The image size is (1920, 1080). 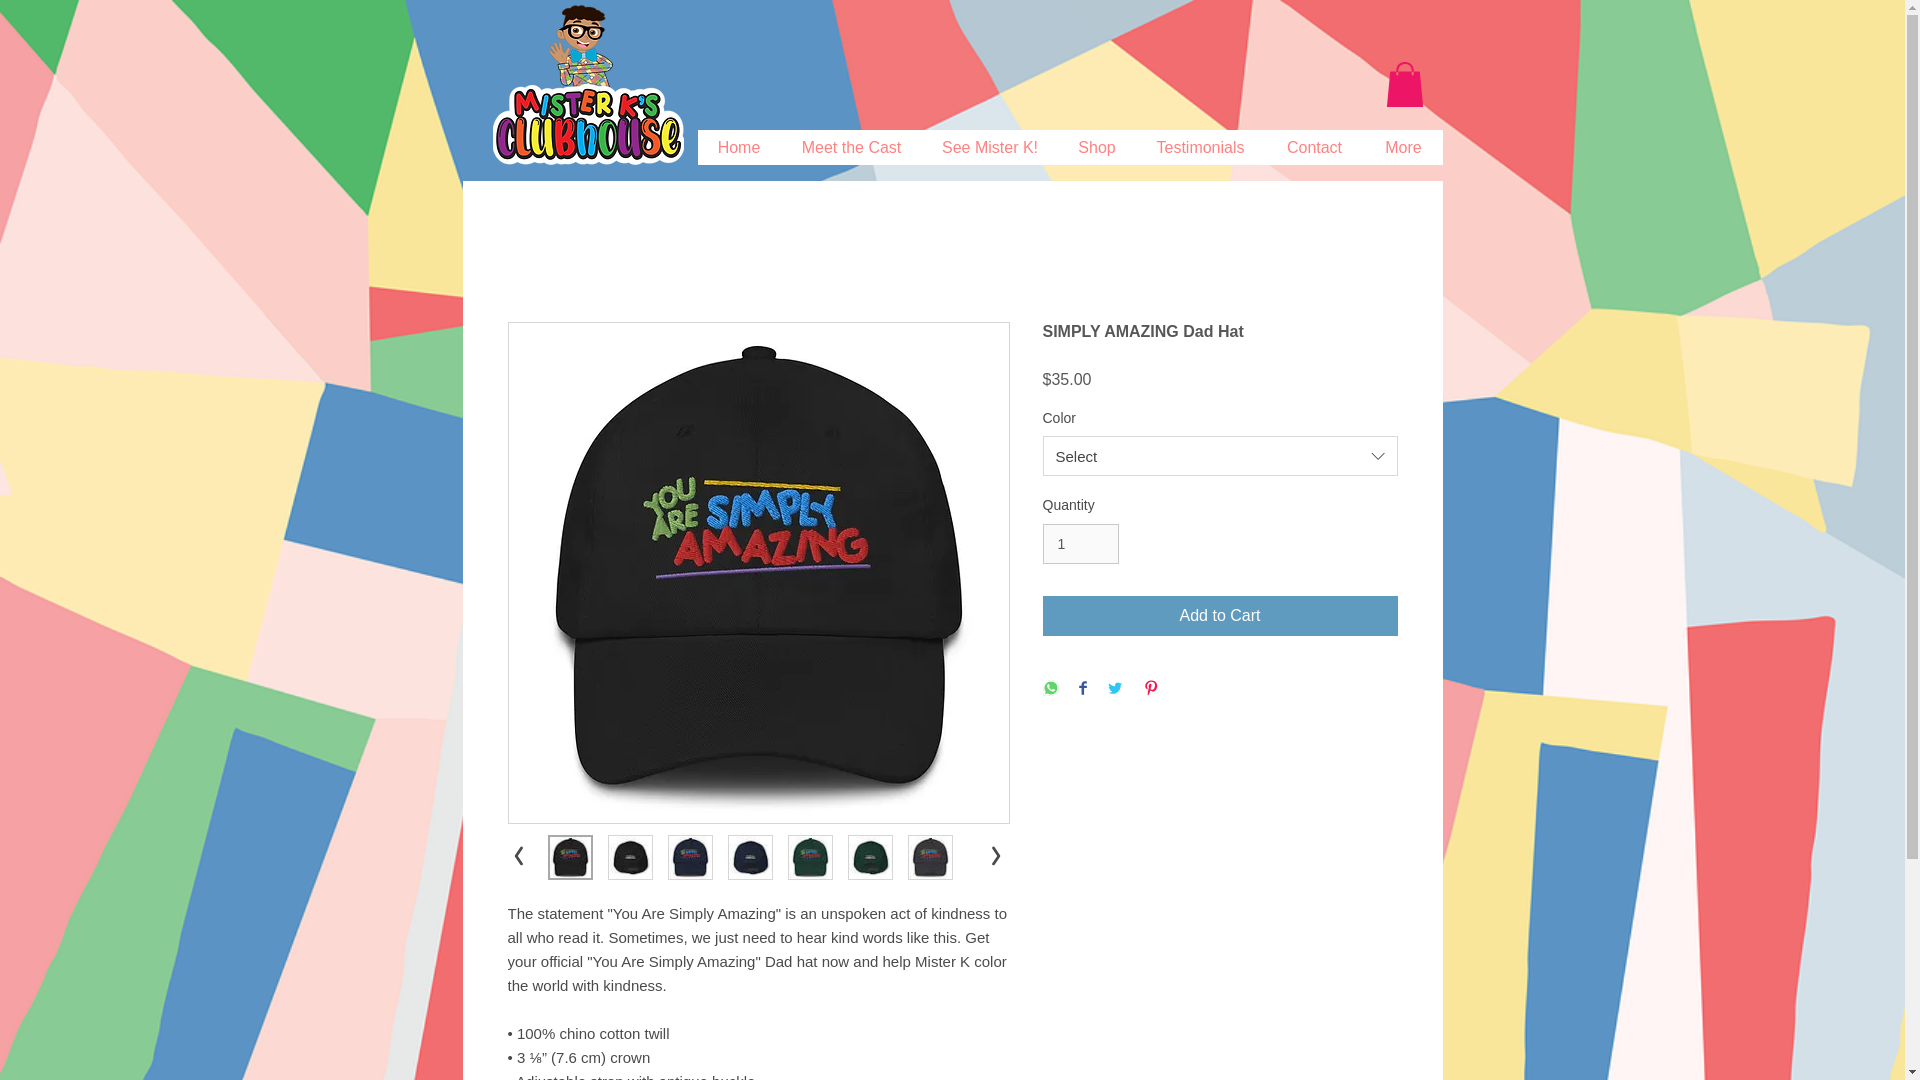 What do you see at coordinates (989, 147) in the screenshot?
I see `See Mister K!` at bounding box center [989, 147].